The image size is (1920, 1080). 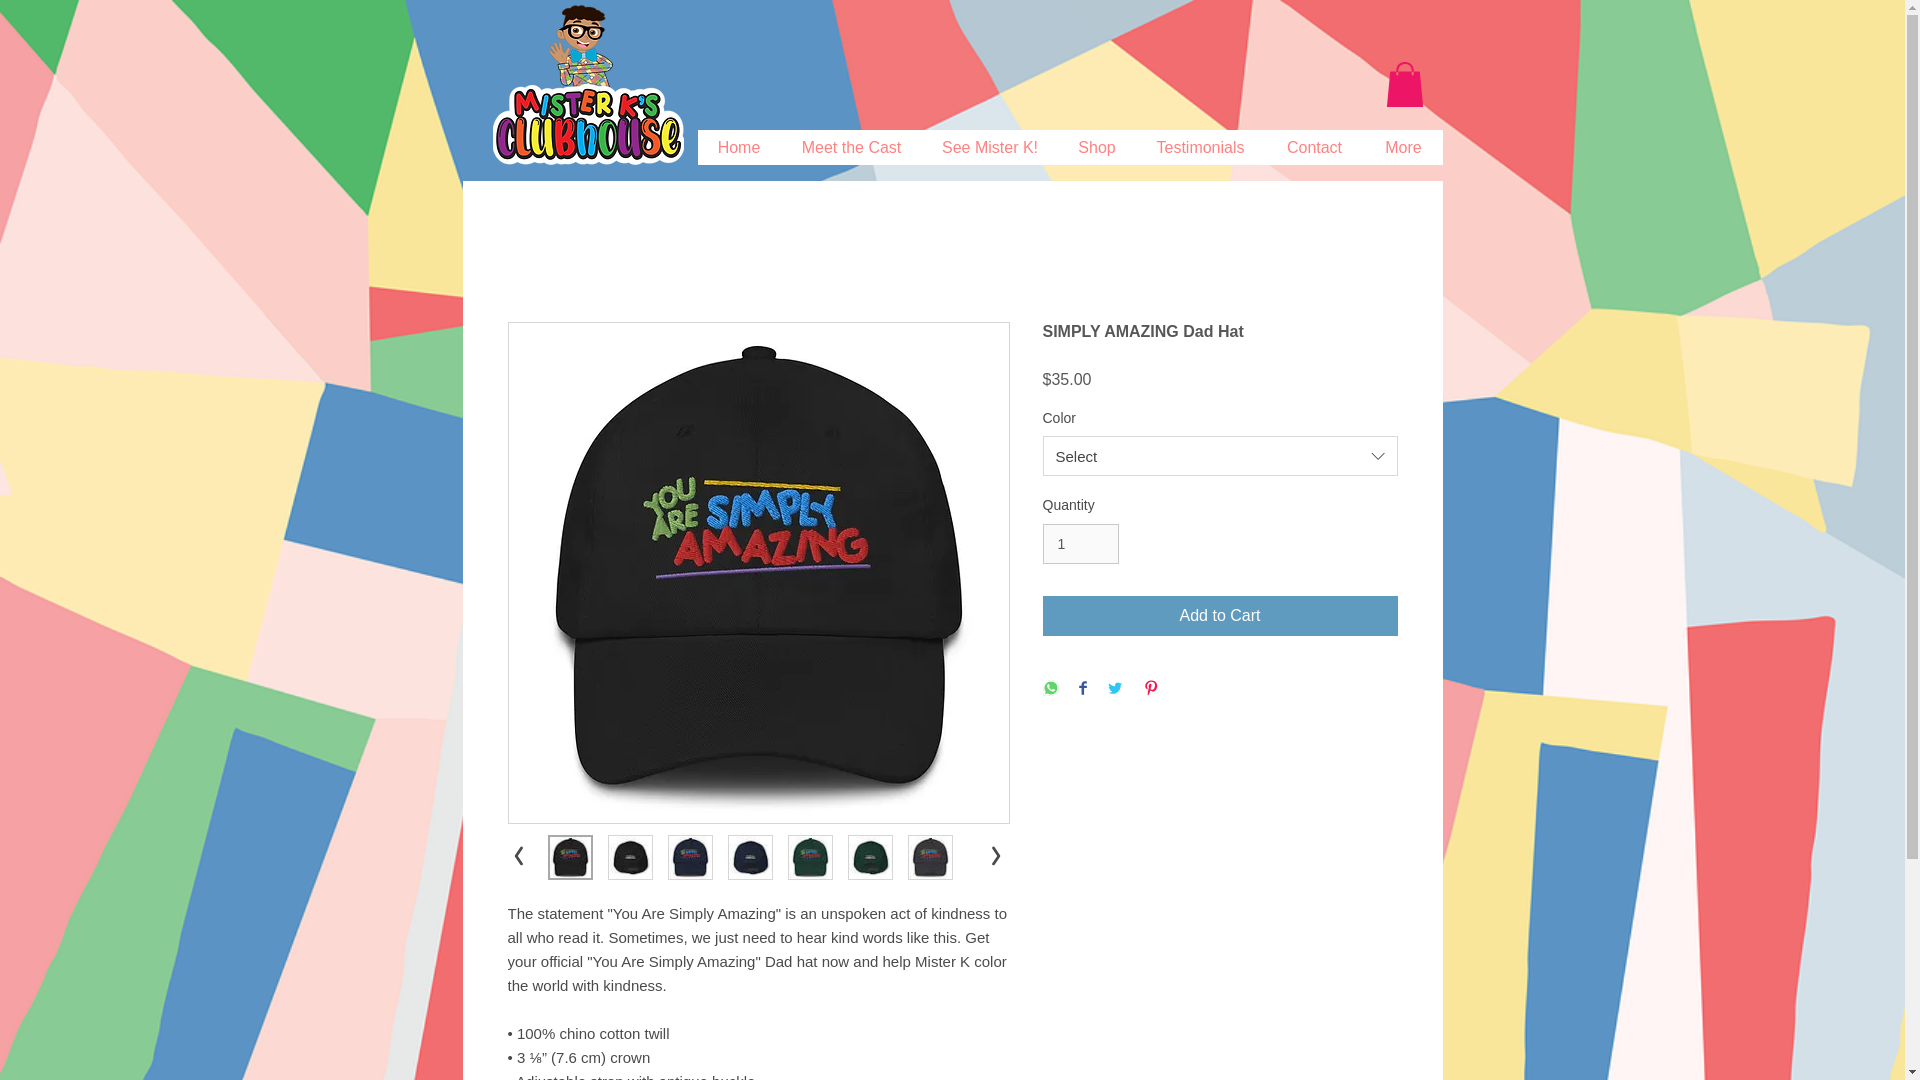 What do you see at coordinates (989, 147) in the screenshot?
I see `See Mister K!` at bounding box center [989, 147].